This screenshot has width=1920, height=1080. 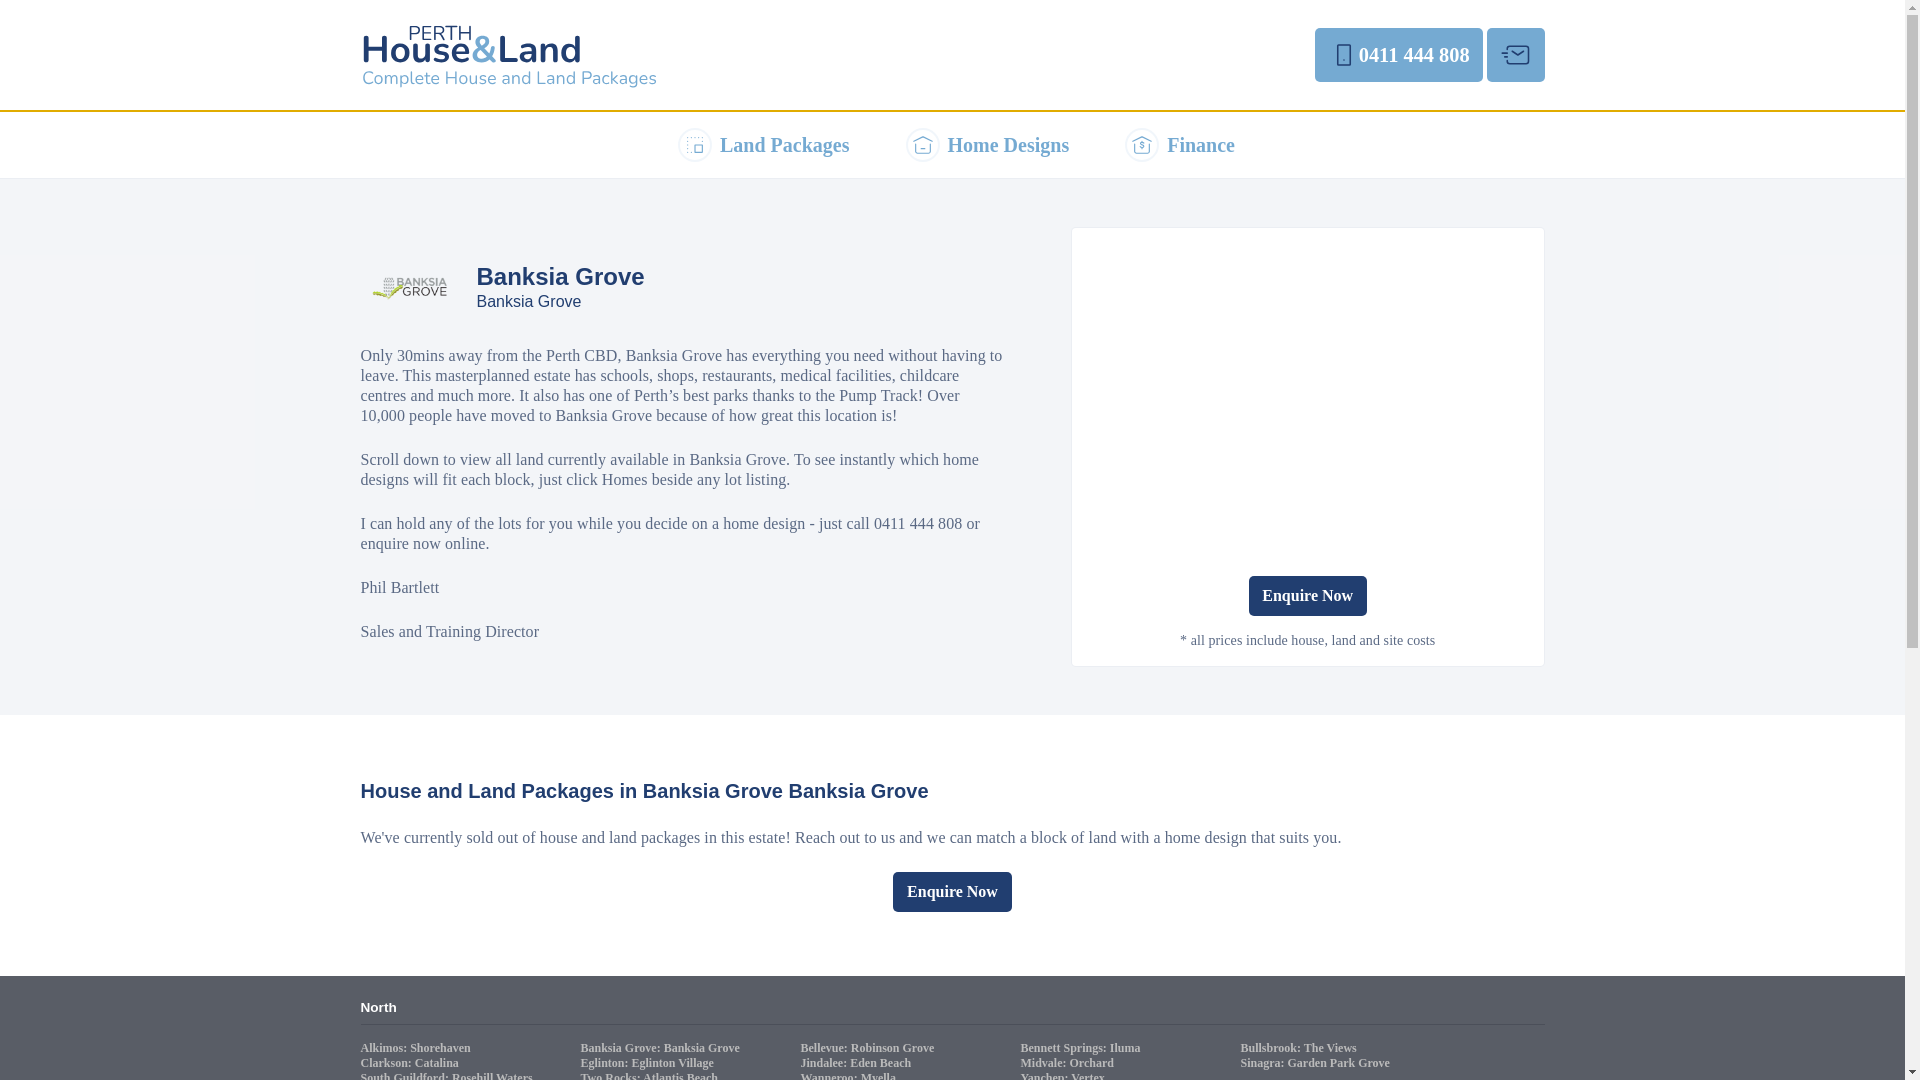 I want to click on Home Designs, so click(x=984, y=145).